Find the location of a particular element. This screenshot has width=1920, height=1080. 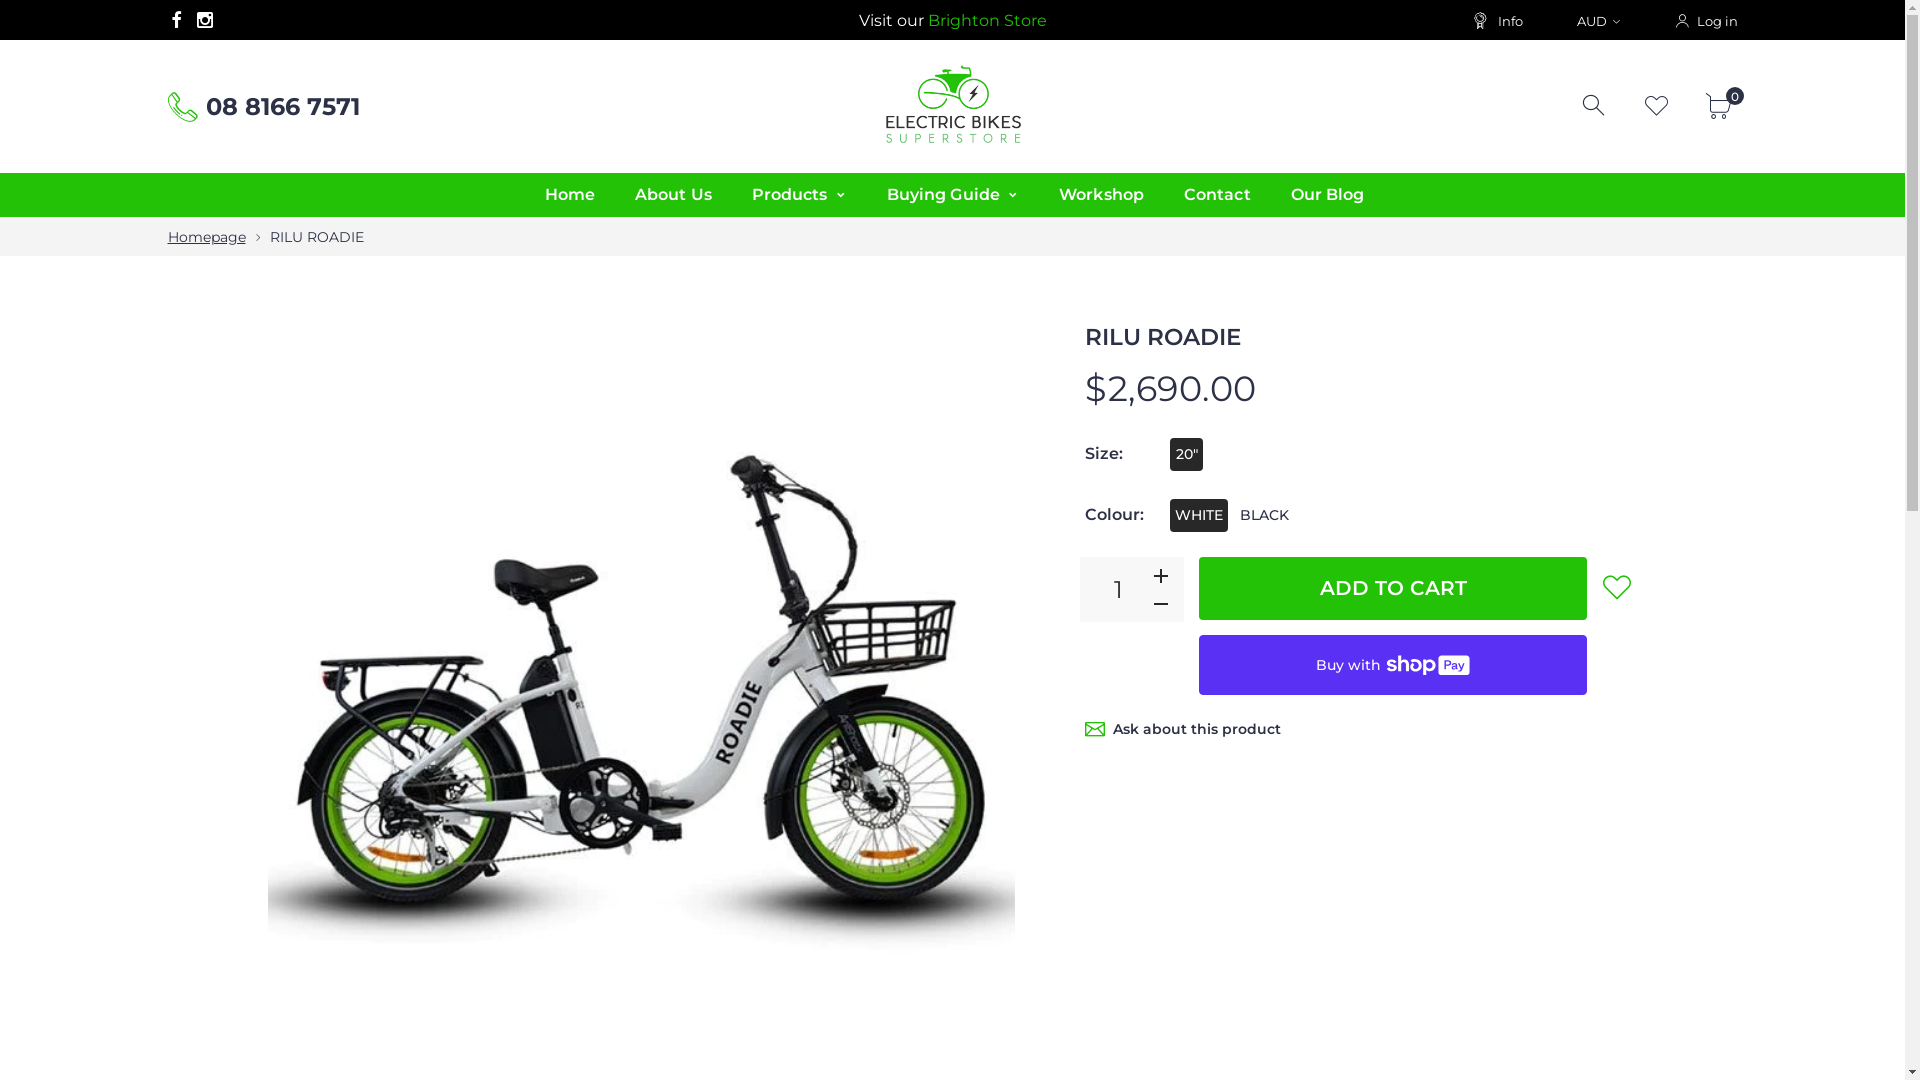

Brighton Store is located at coordinates (988, 20).